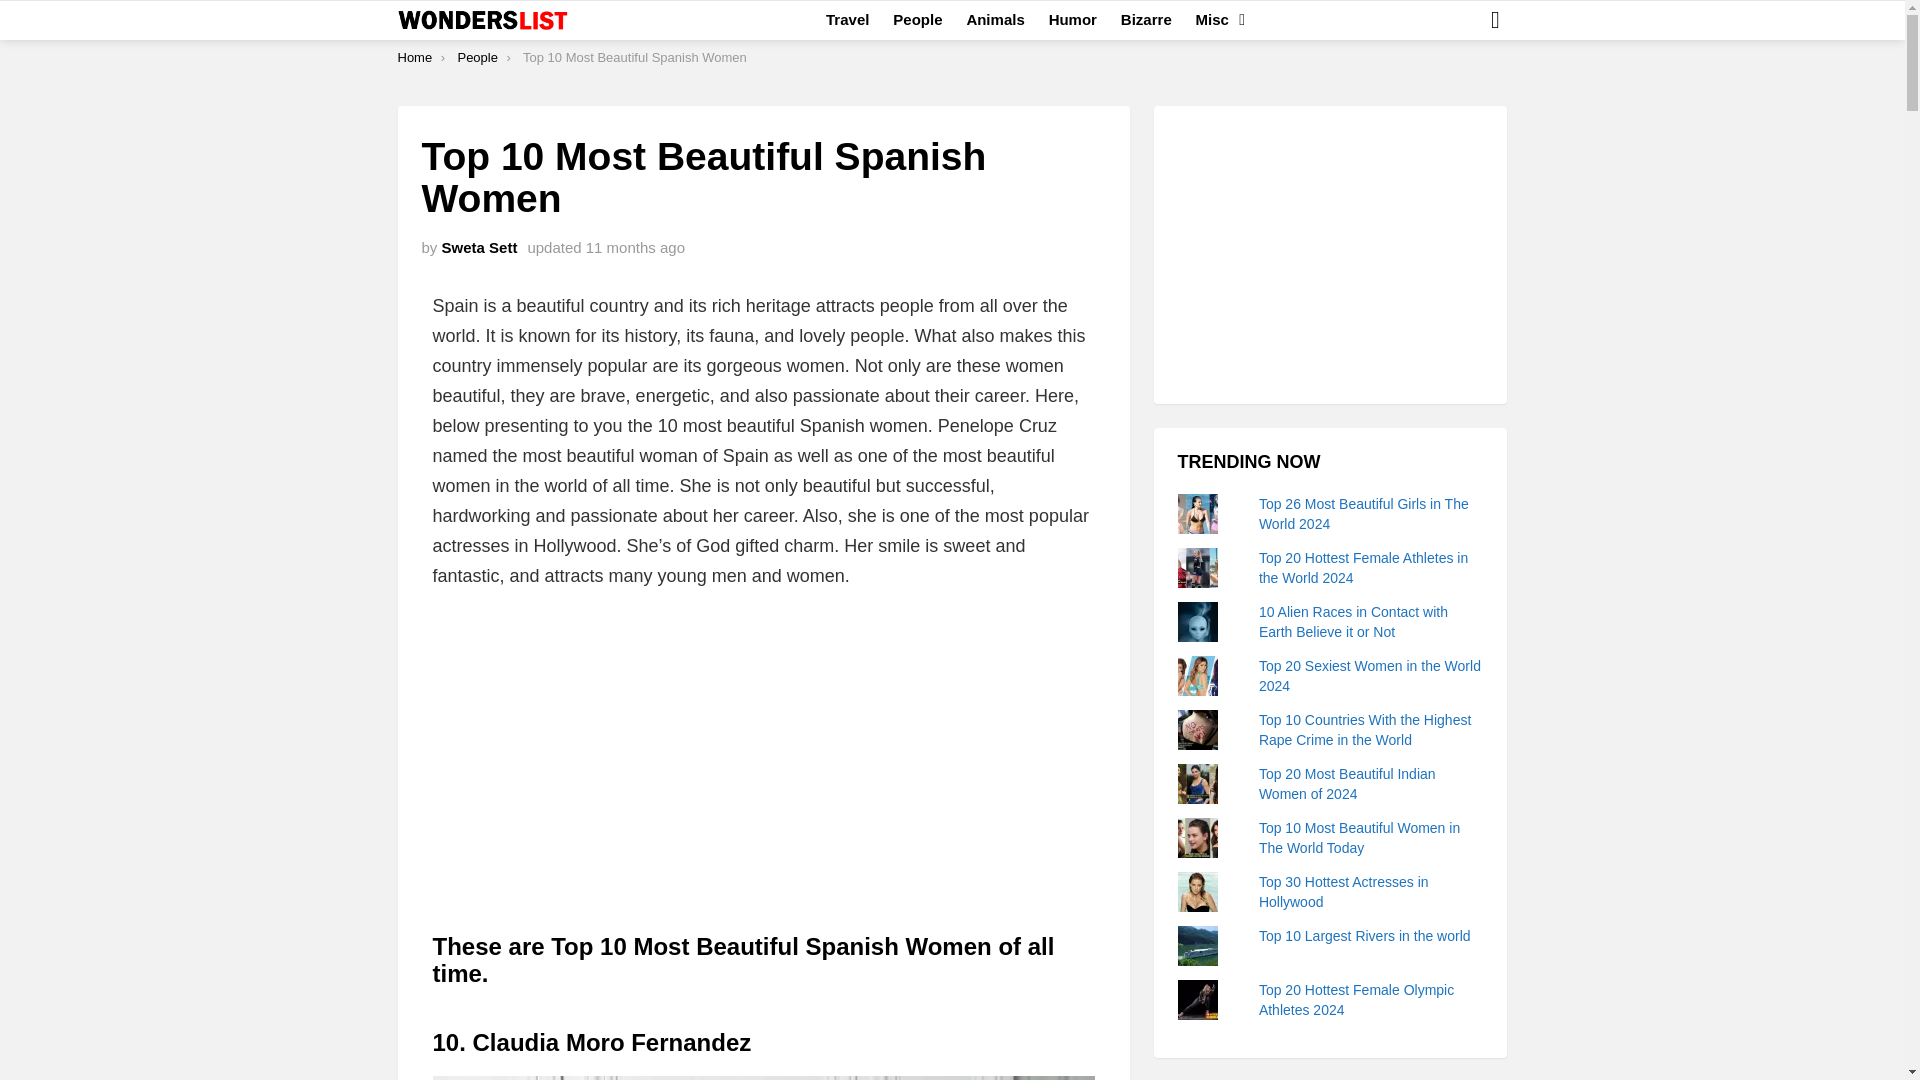 This screenshot has width=1920, height=1080. What do you see at coordinates (480, 246) in the screenshot?
I see `Sweta Sett` at bounding box center [480, 246].